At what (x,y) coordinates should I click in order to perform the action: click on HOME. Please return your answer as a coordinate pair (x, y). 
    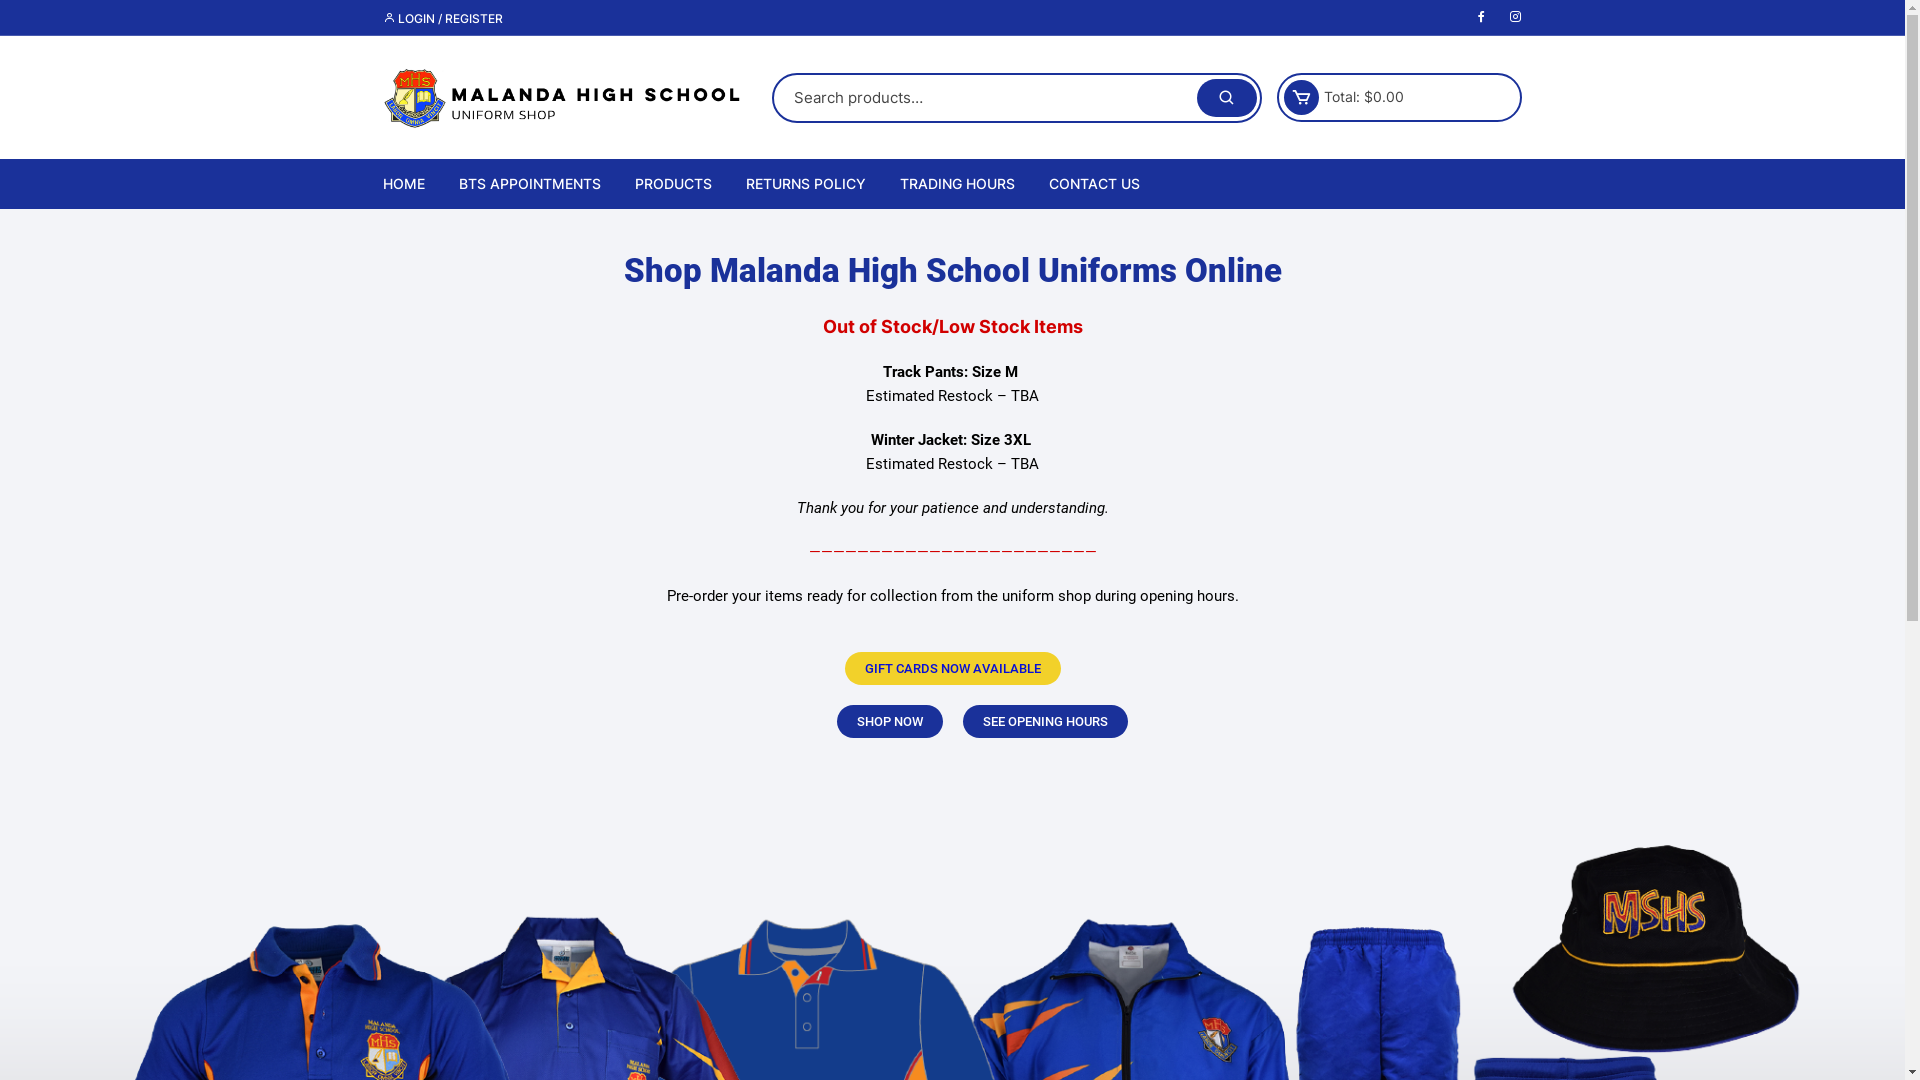
    Looking at the image, I should click on (410, 184).